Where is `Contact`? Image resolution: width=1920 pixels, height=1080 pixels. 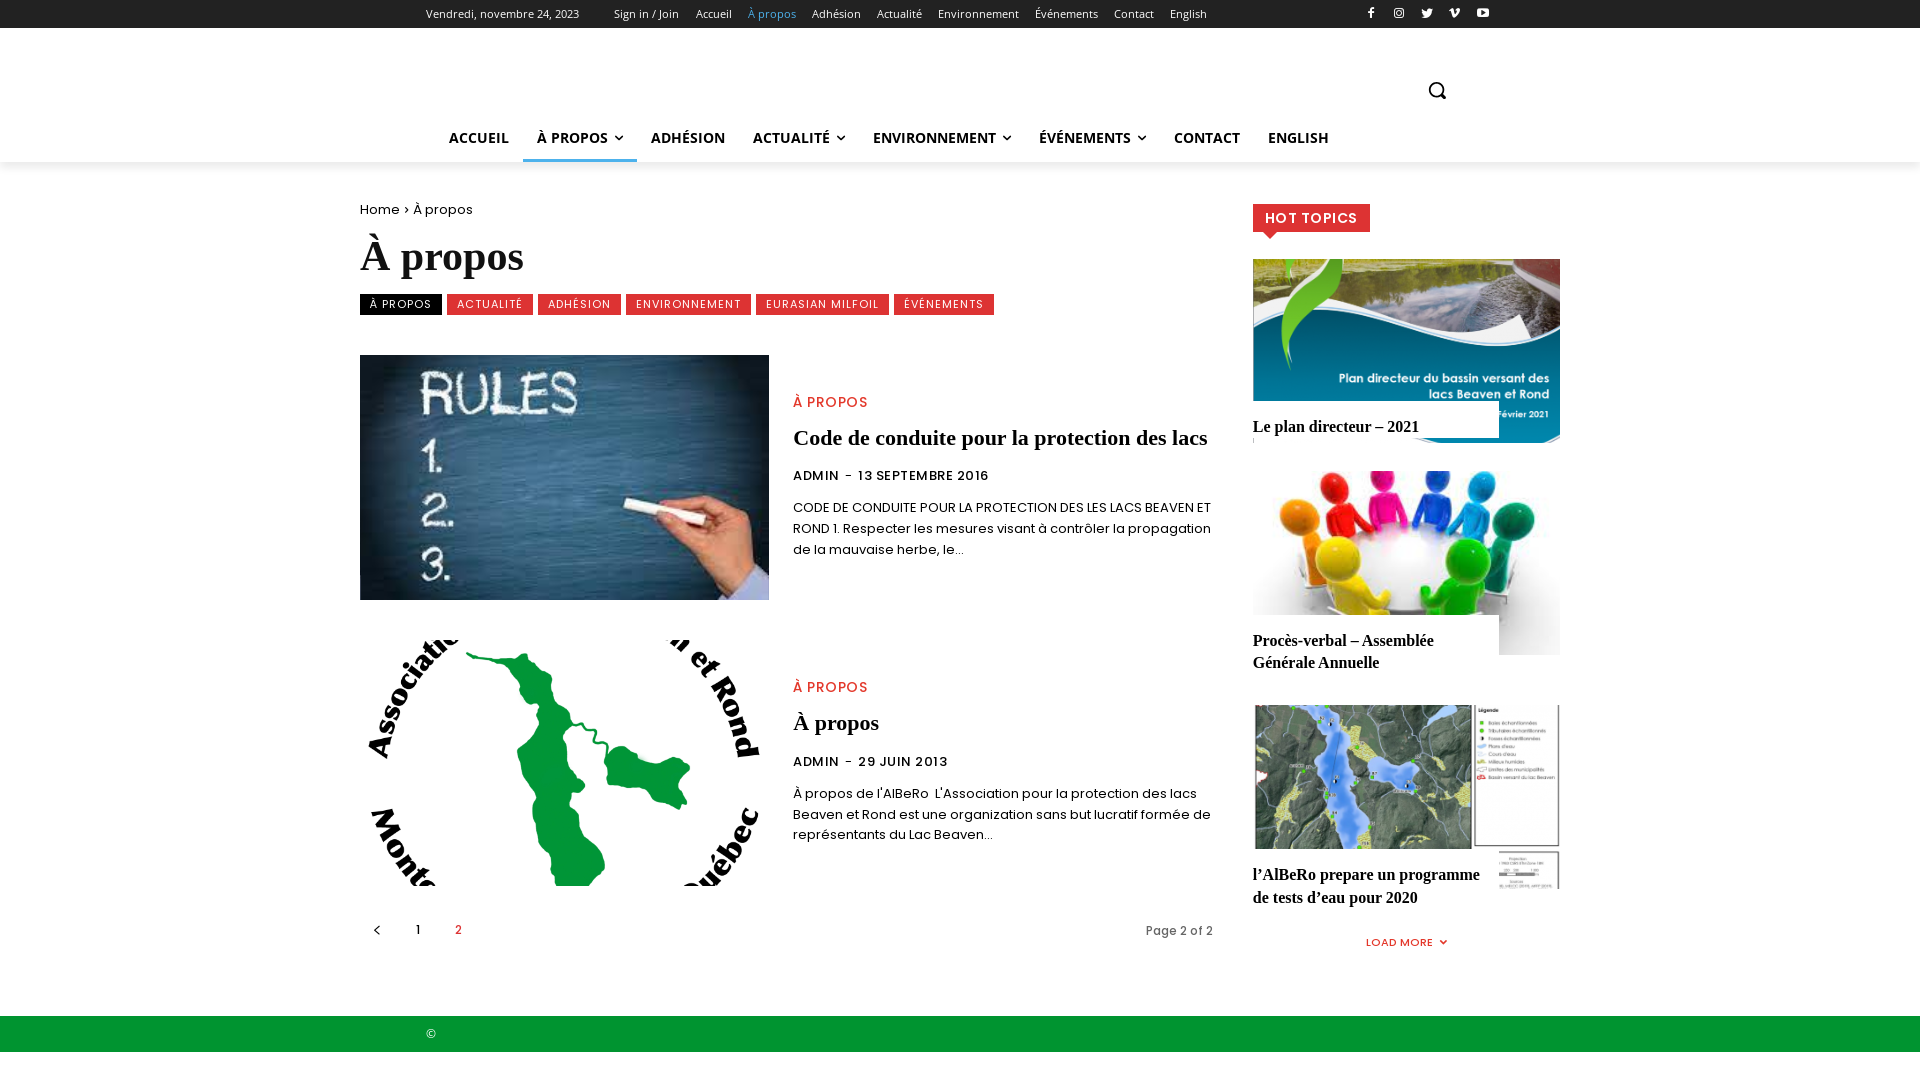
Contact is located at coordinates (1134, 14).